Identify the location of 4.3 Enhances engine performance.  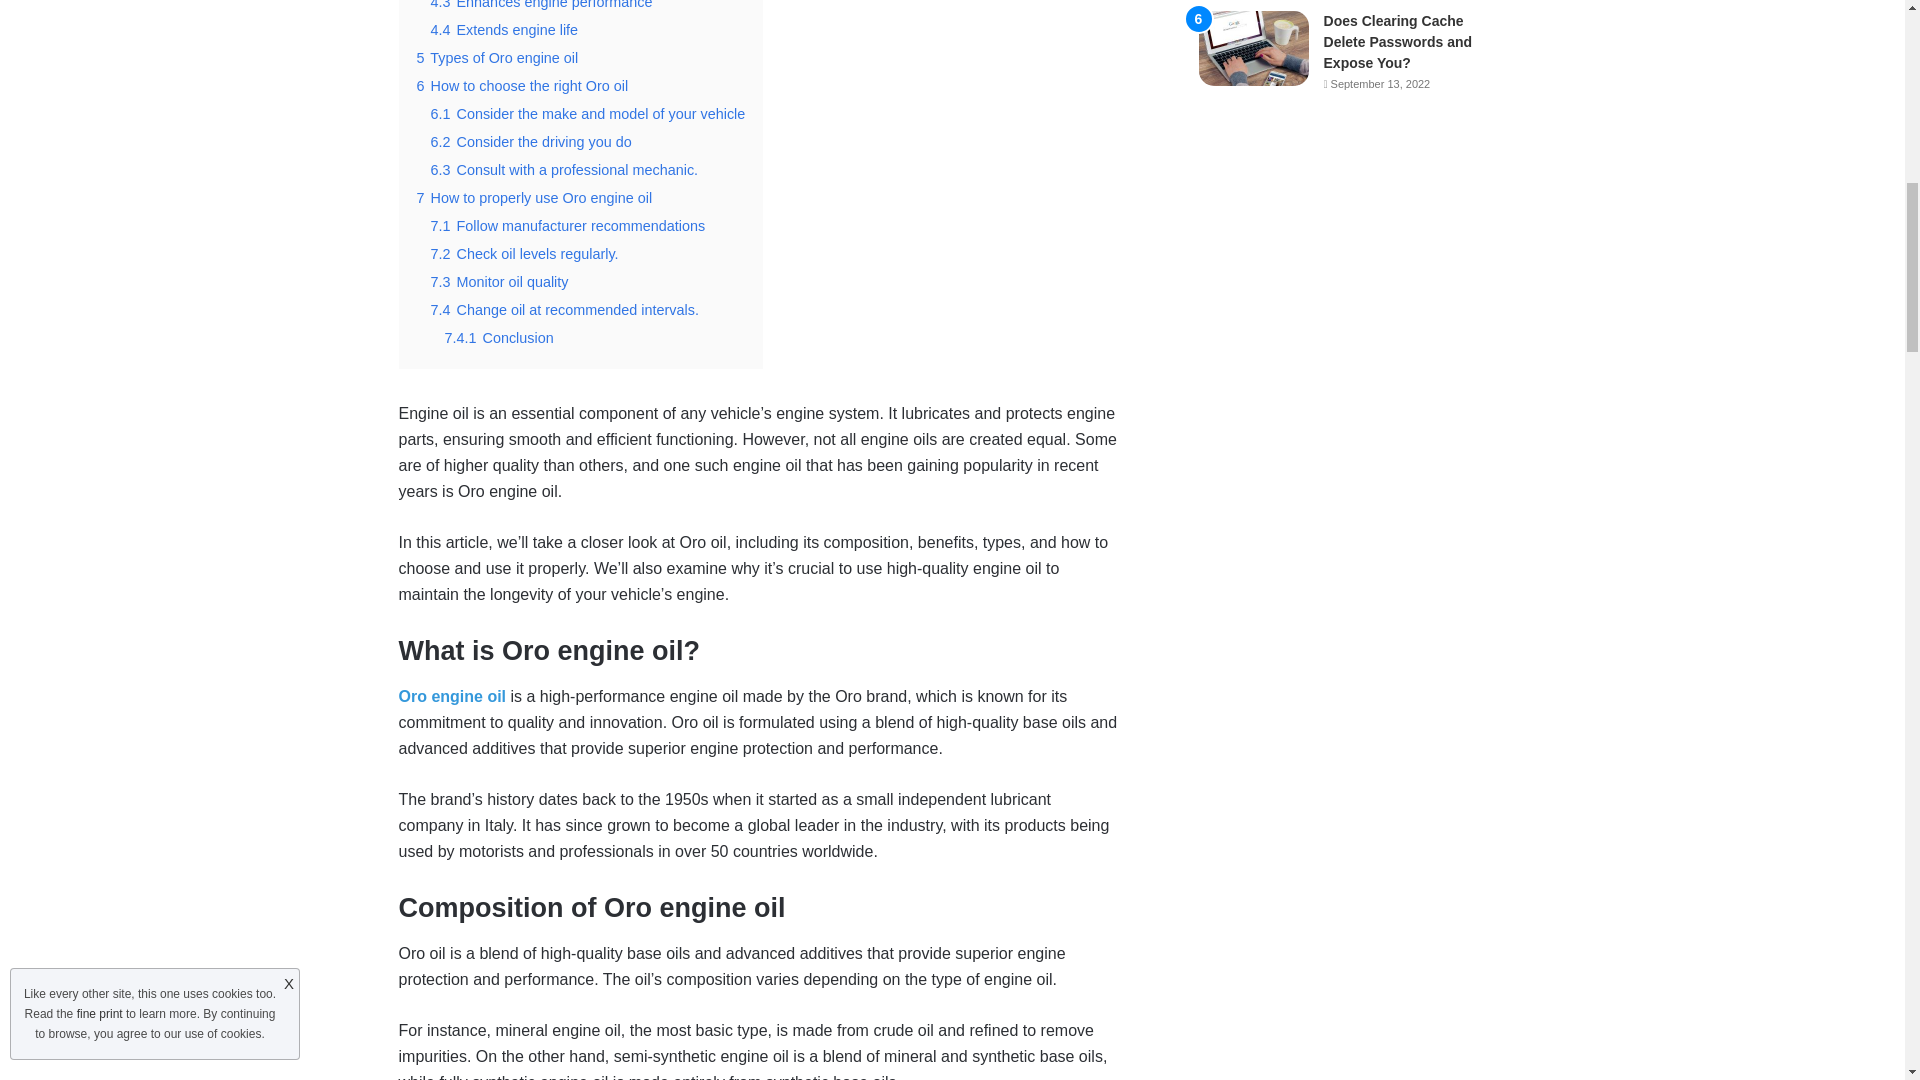
(541, 4).